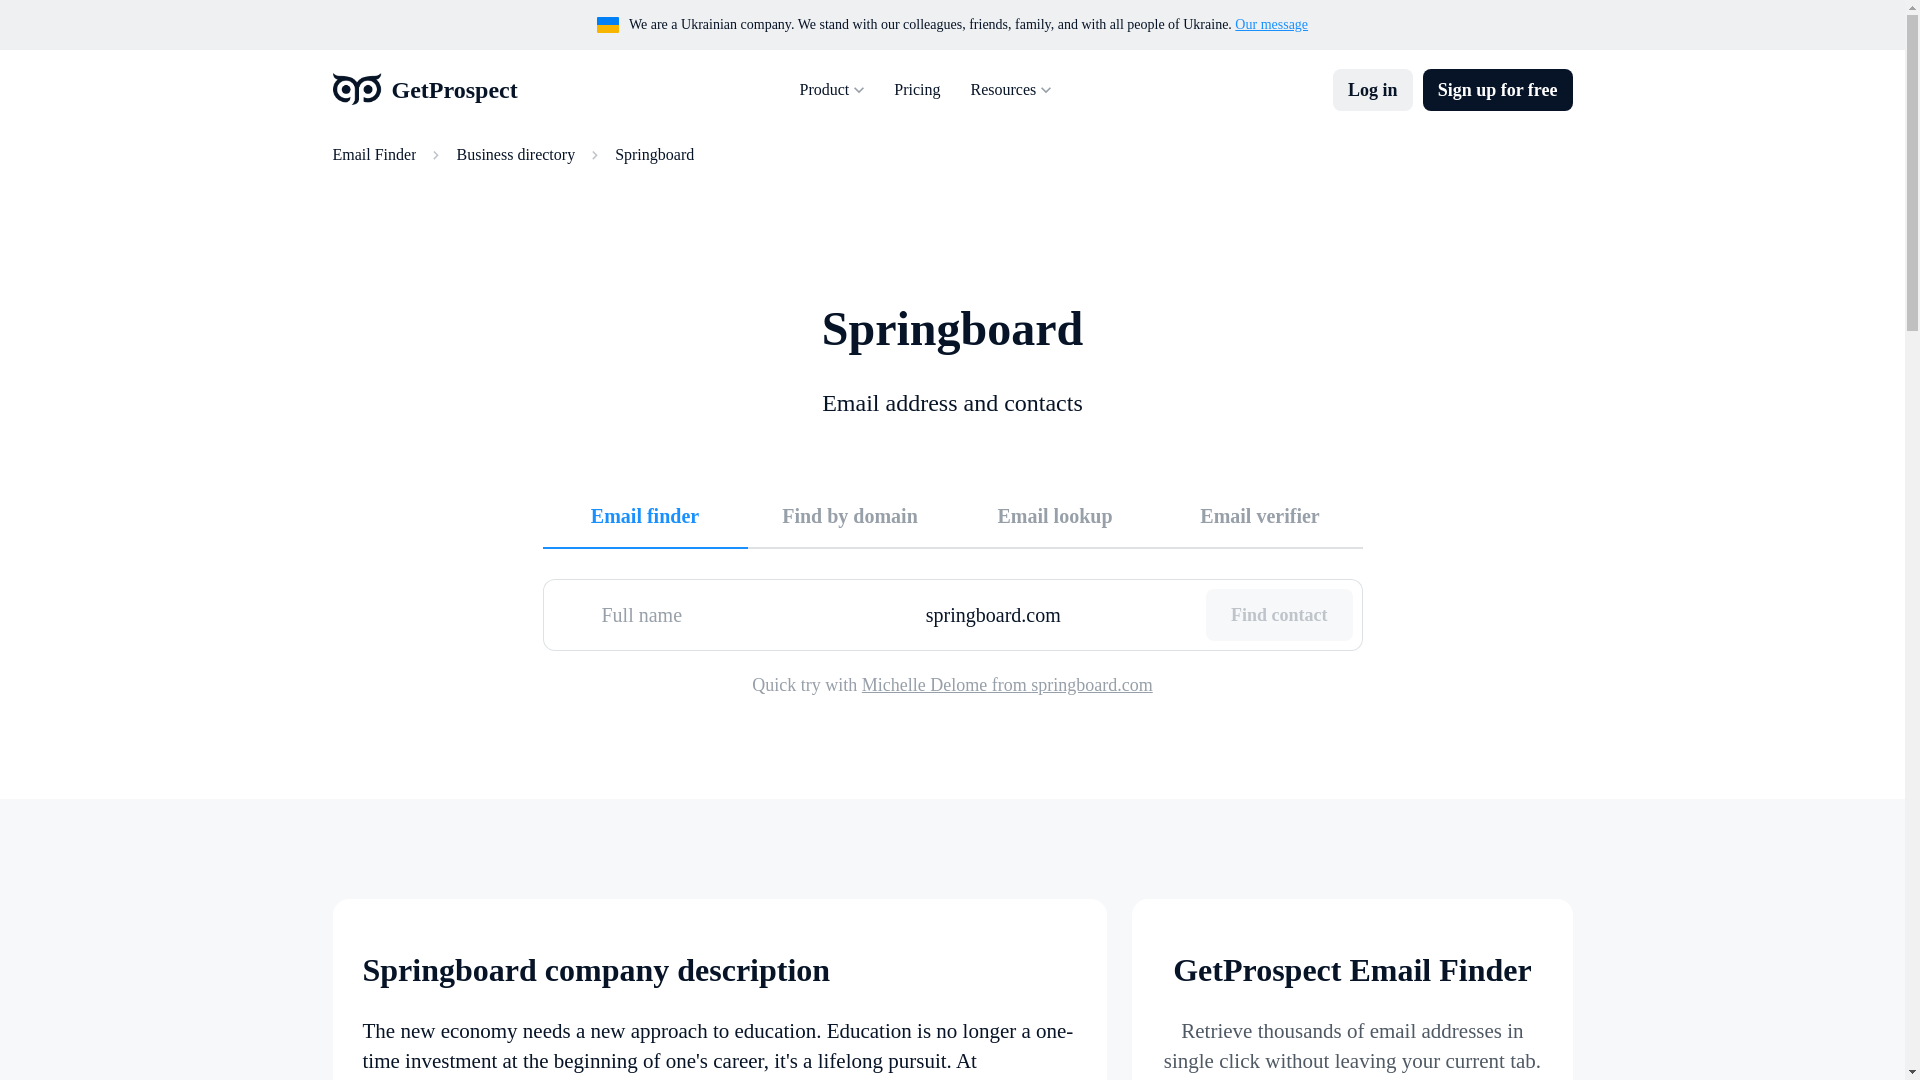 This screenshot has height=1080, width=1920. What do you see at coordinates (1279, 614) in the screenshot?
I see `Find contact` at bounding box center [1279, 614].